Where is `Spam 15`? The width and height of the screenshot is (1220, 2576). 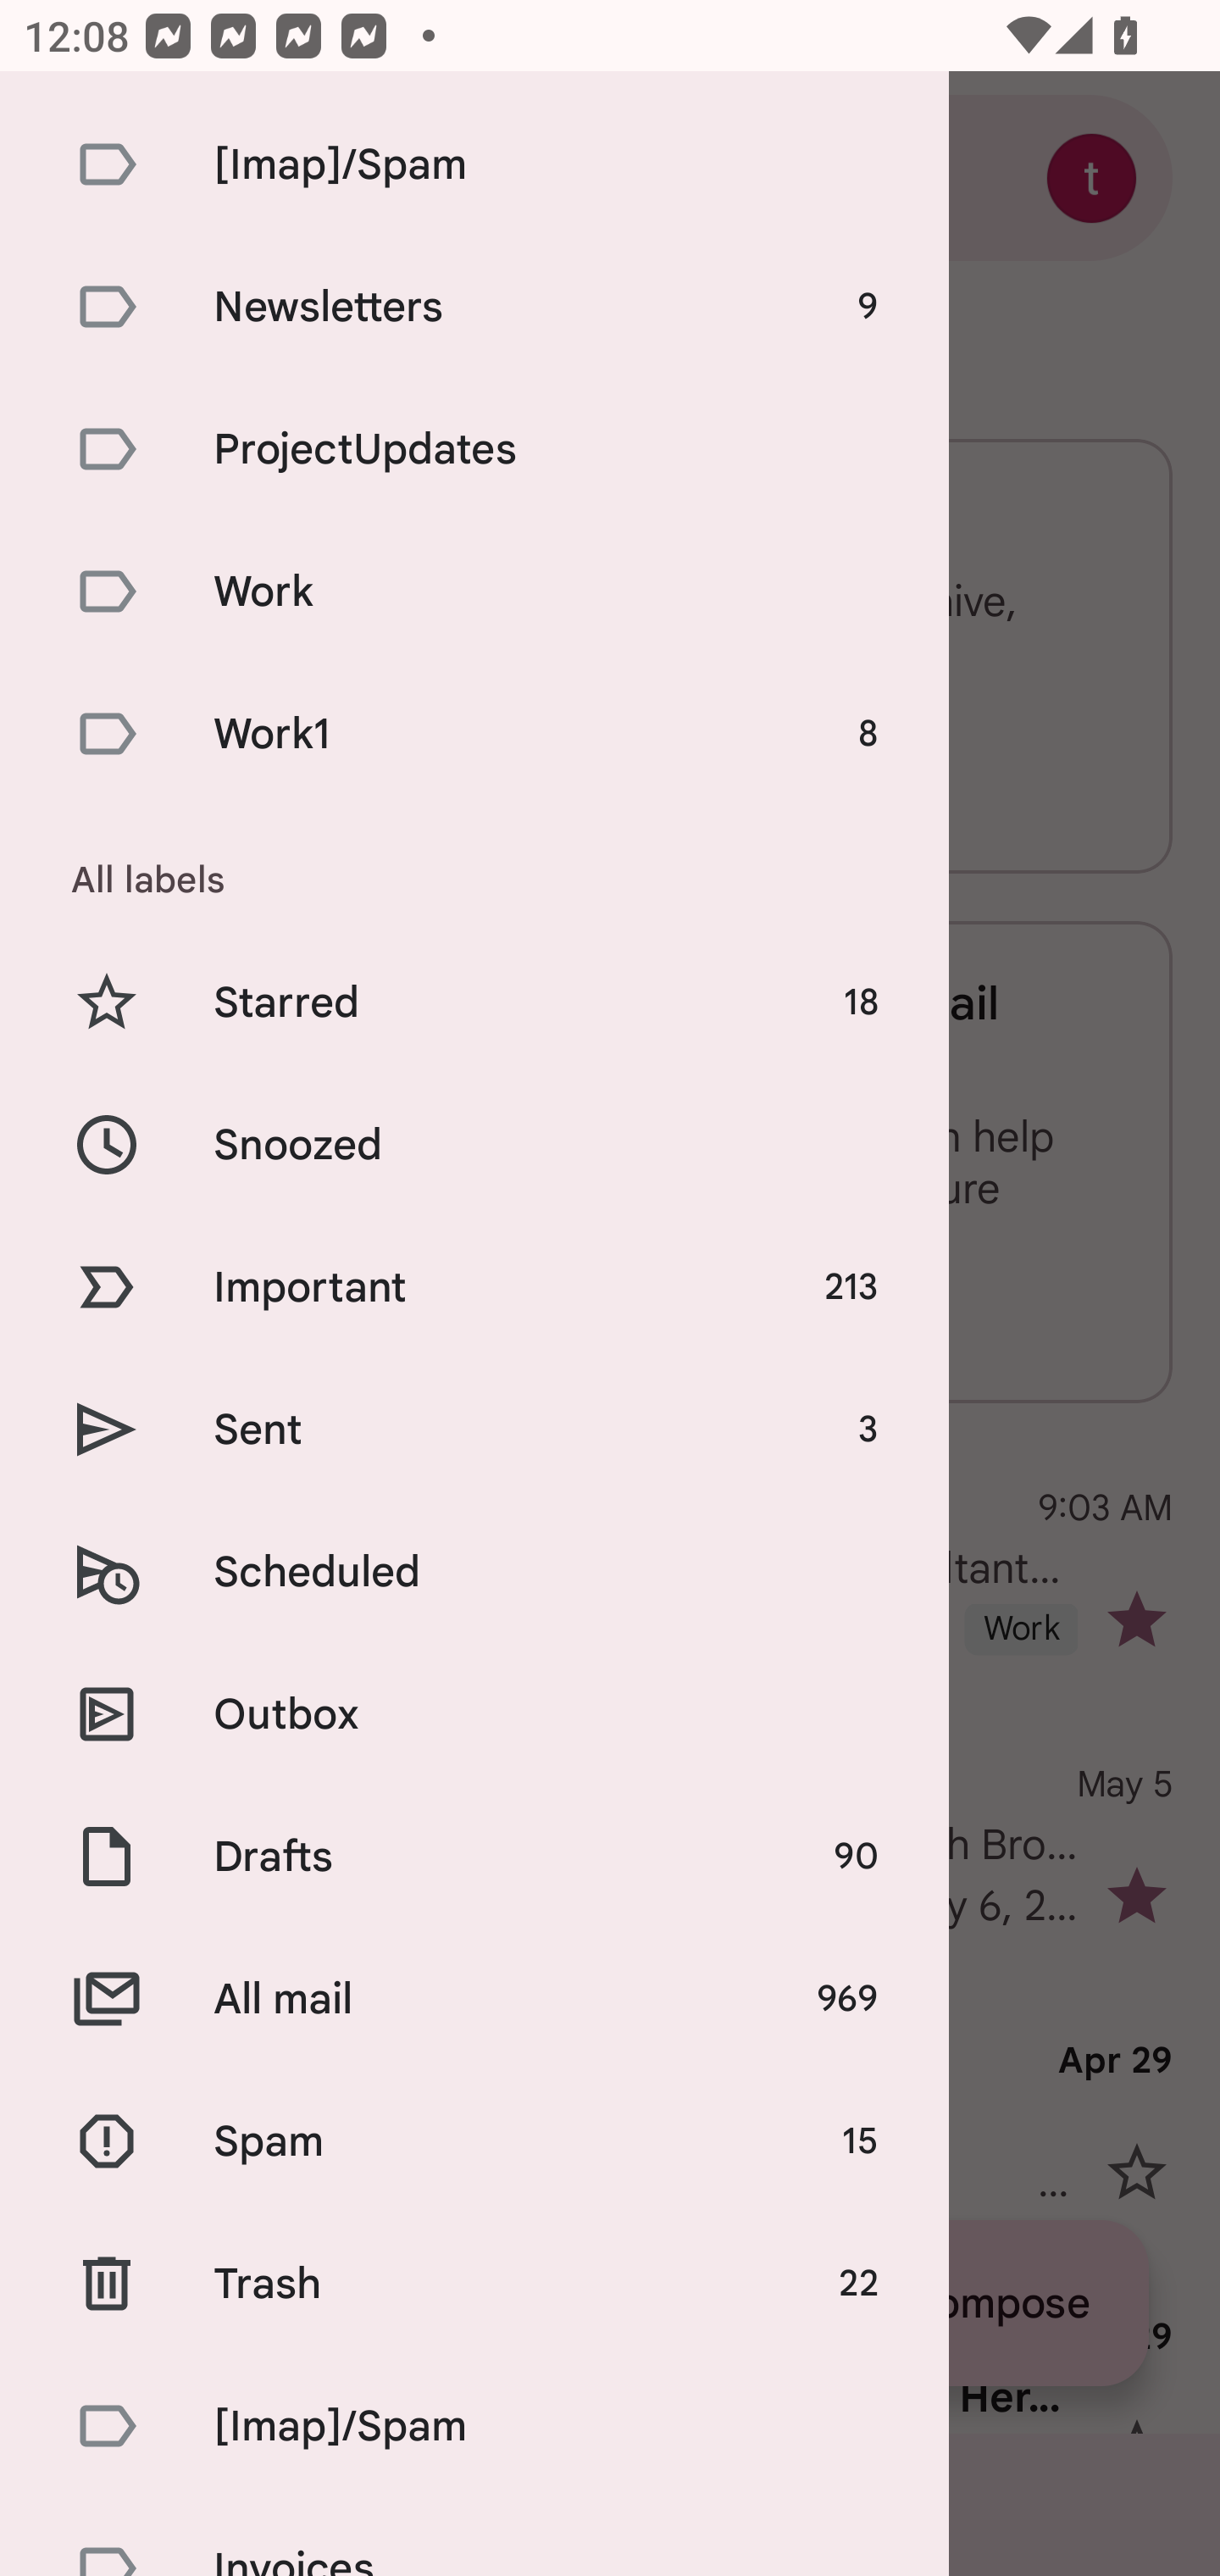 Spam 15 is located at coordinates (474, 2142).